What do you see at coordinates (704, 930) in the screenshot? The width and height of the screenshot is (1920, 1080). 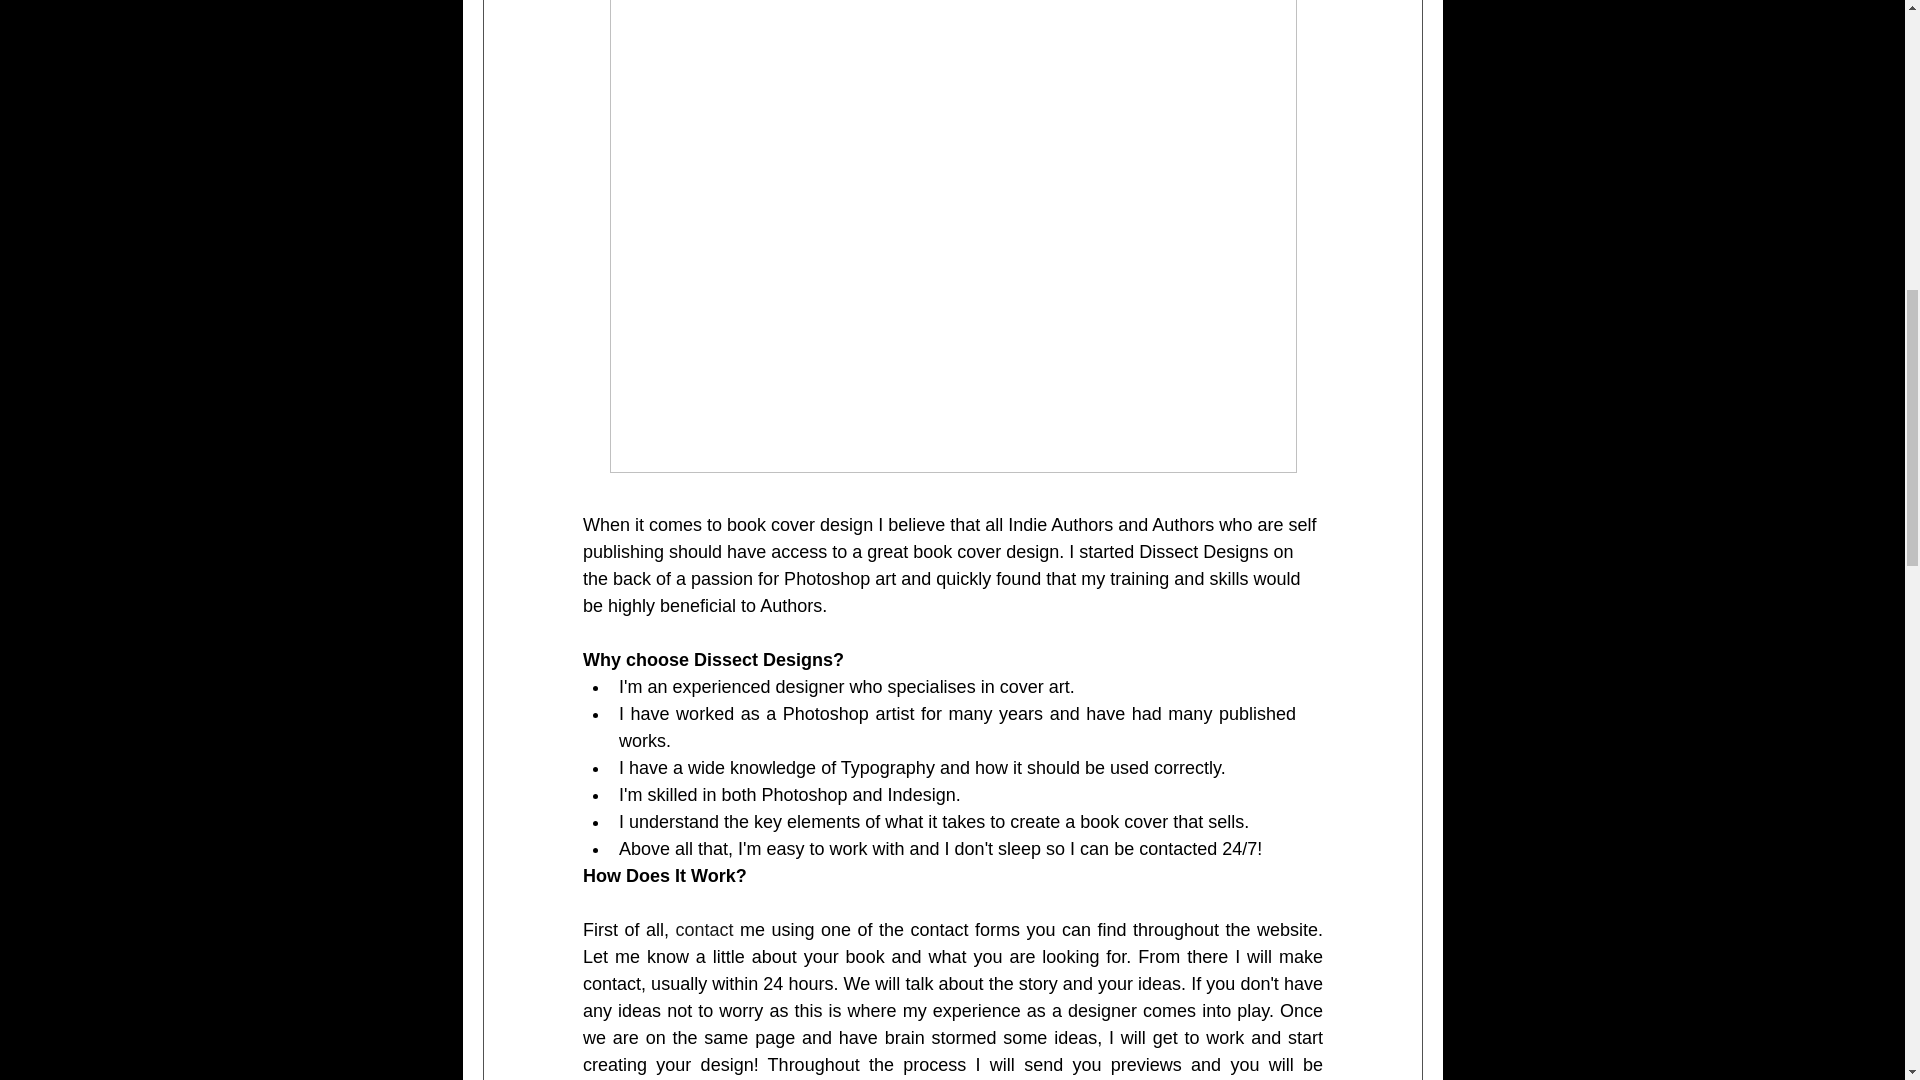 I see `contact` at bounding box center [704, 930].